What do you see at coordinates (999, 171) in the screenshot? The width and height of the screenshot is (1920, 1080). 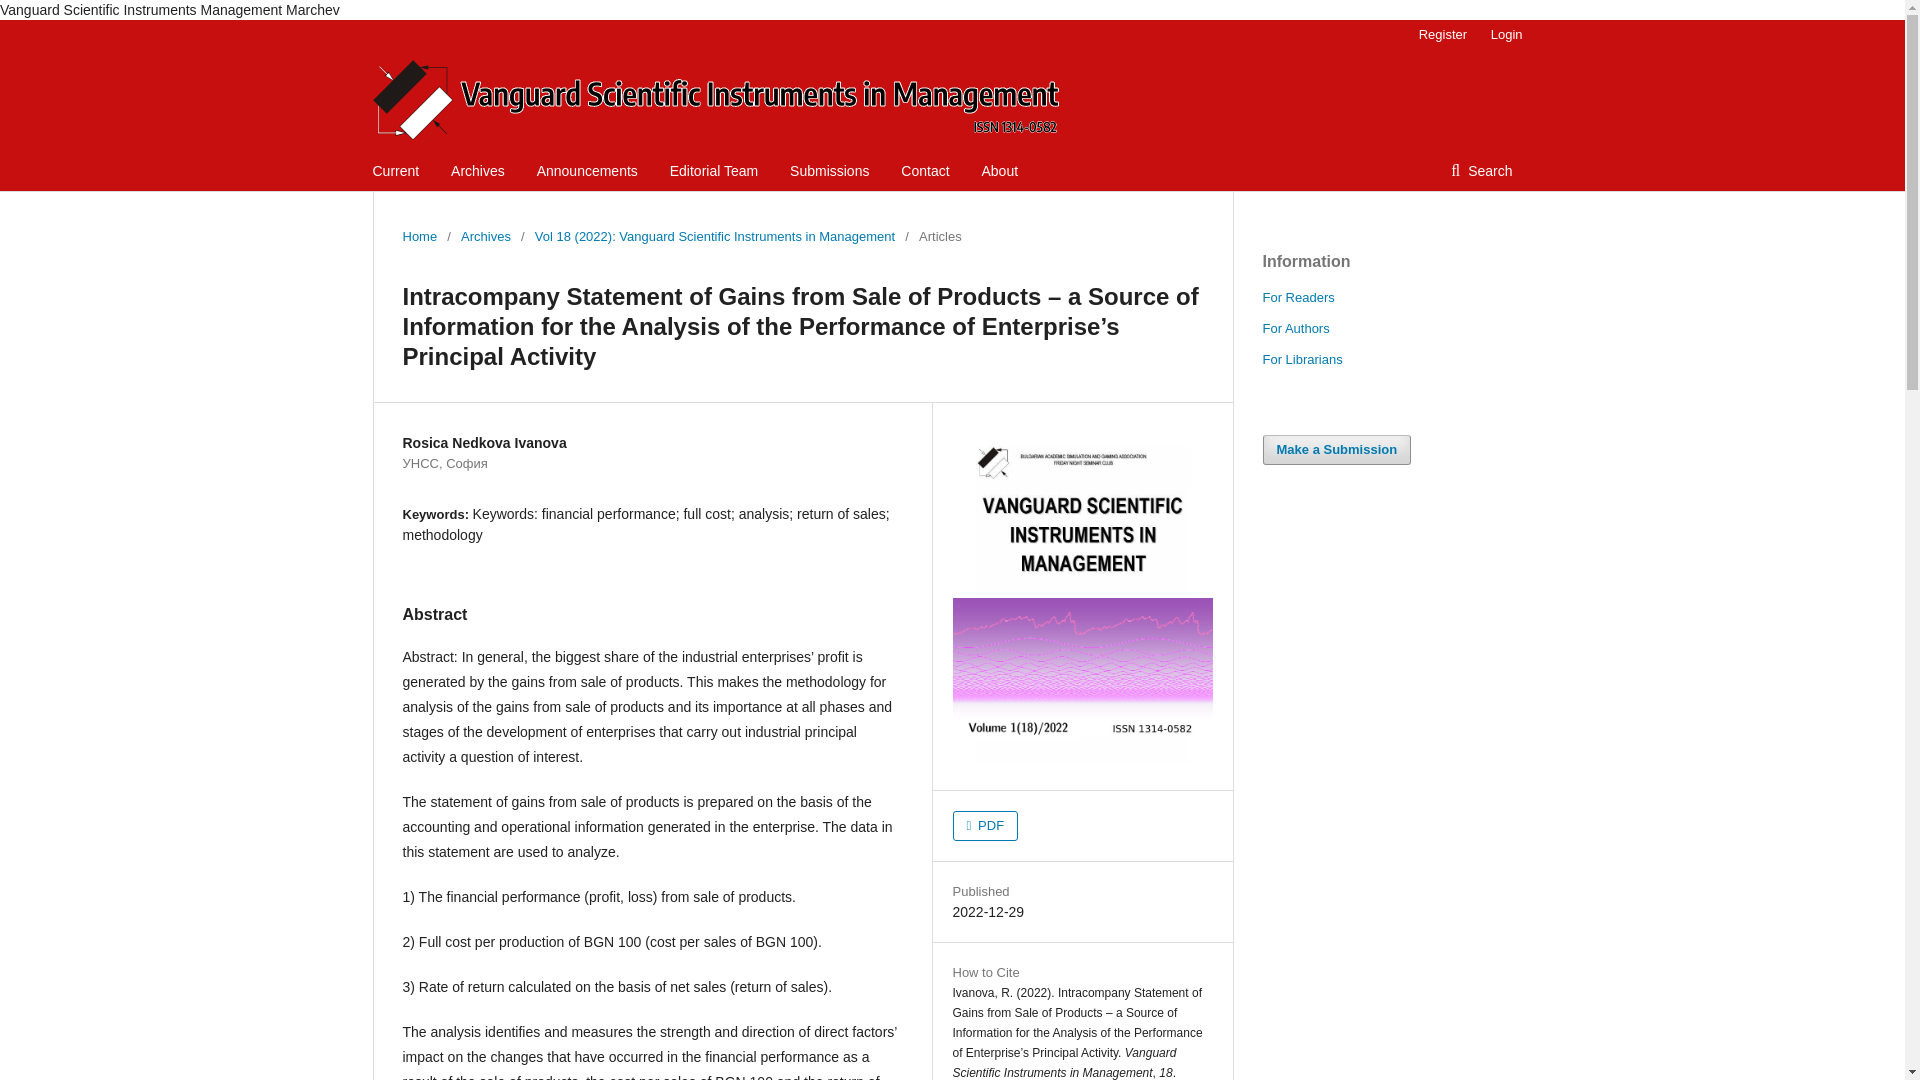 I see `About` at bounding box center [999, 171].